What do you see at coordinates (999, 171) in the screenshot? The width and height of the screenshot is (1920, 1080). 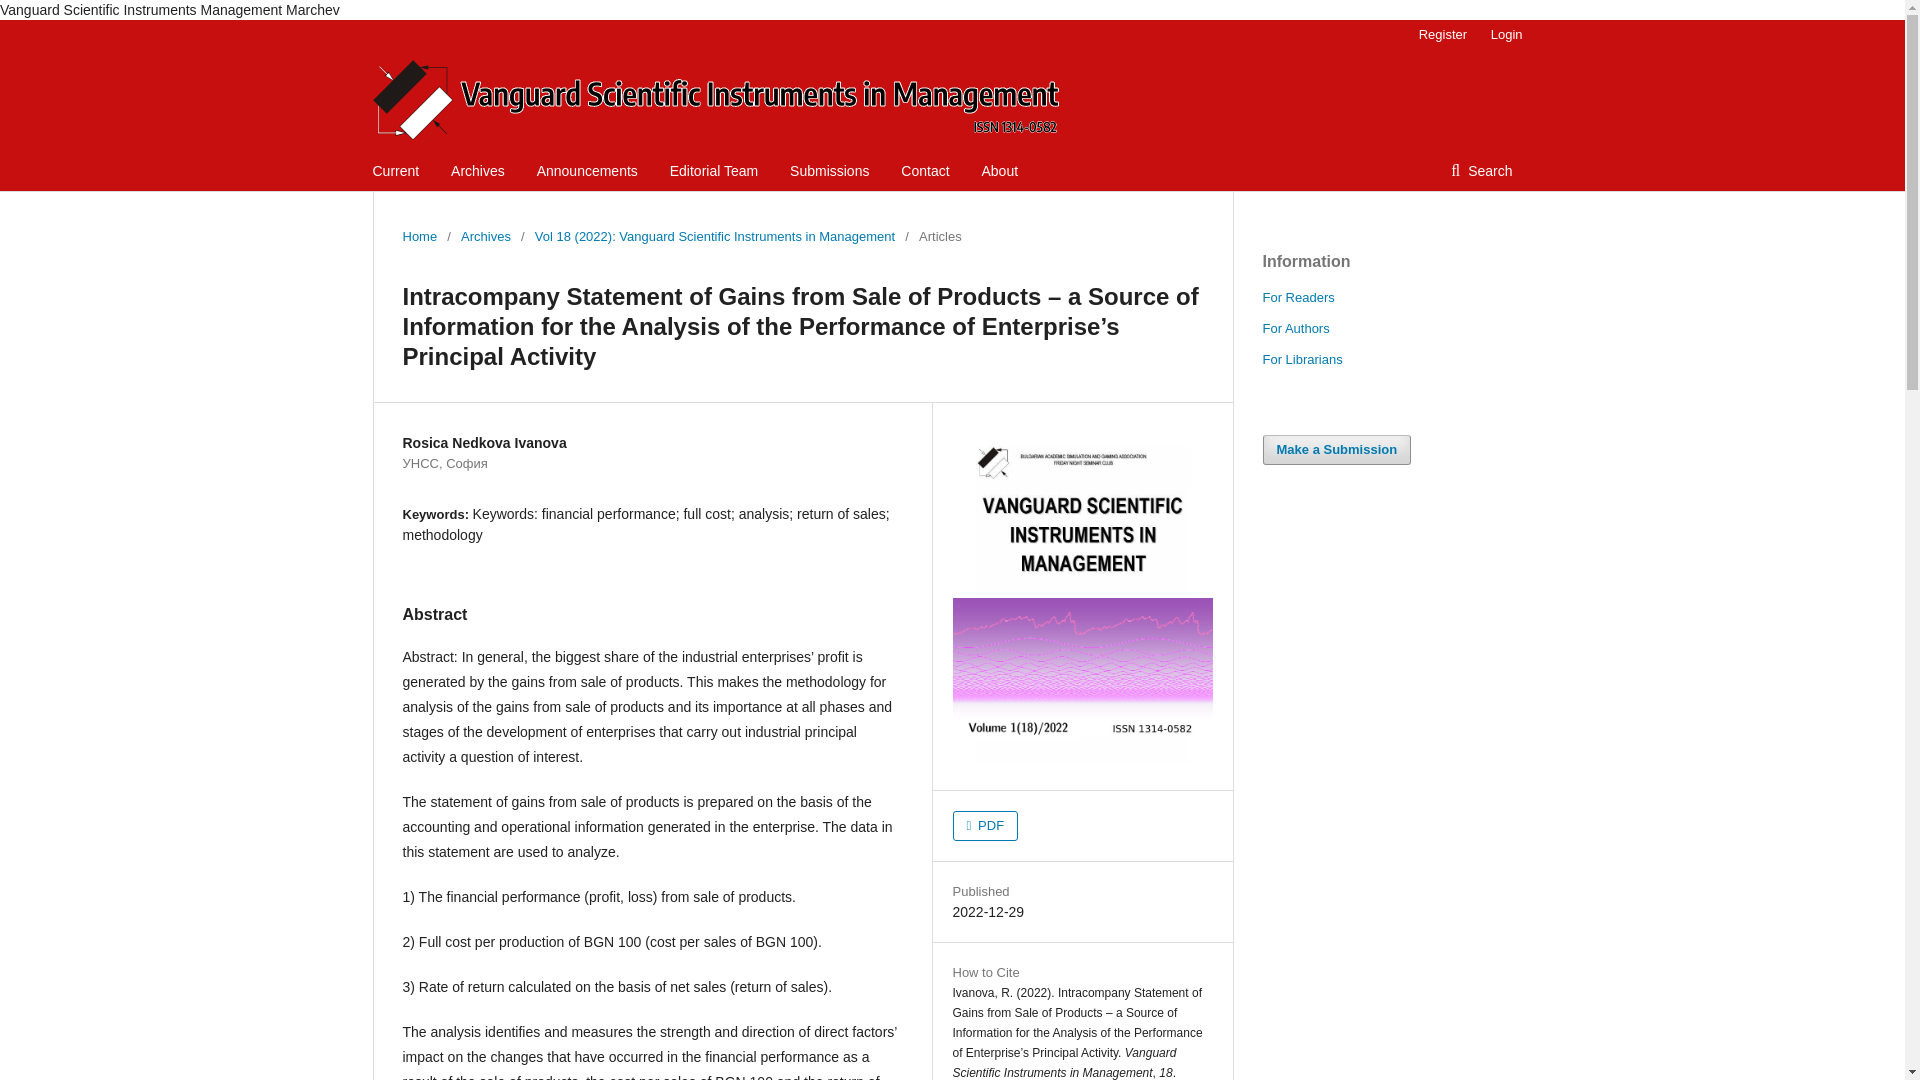 I see `About` at bounding box center [999, 171].